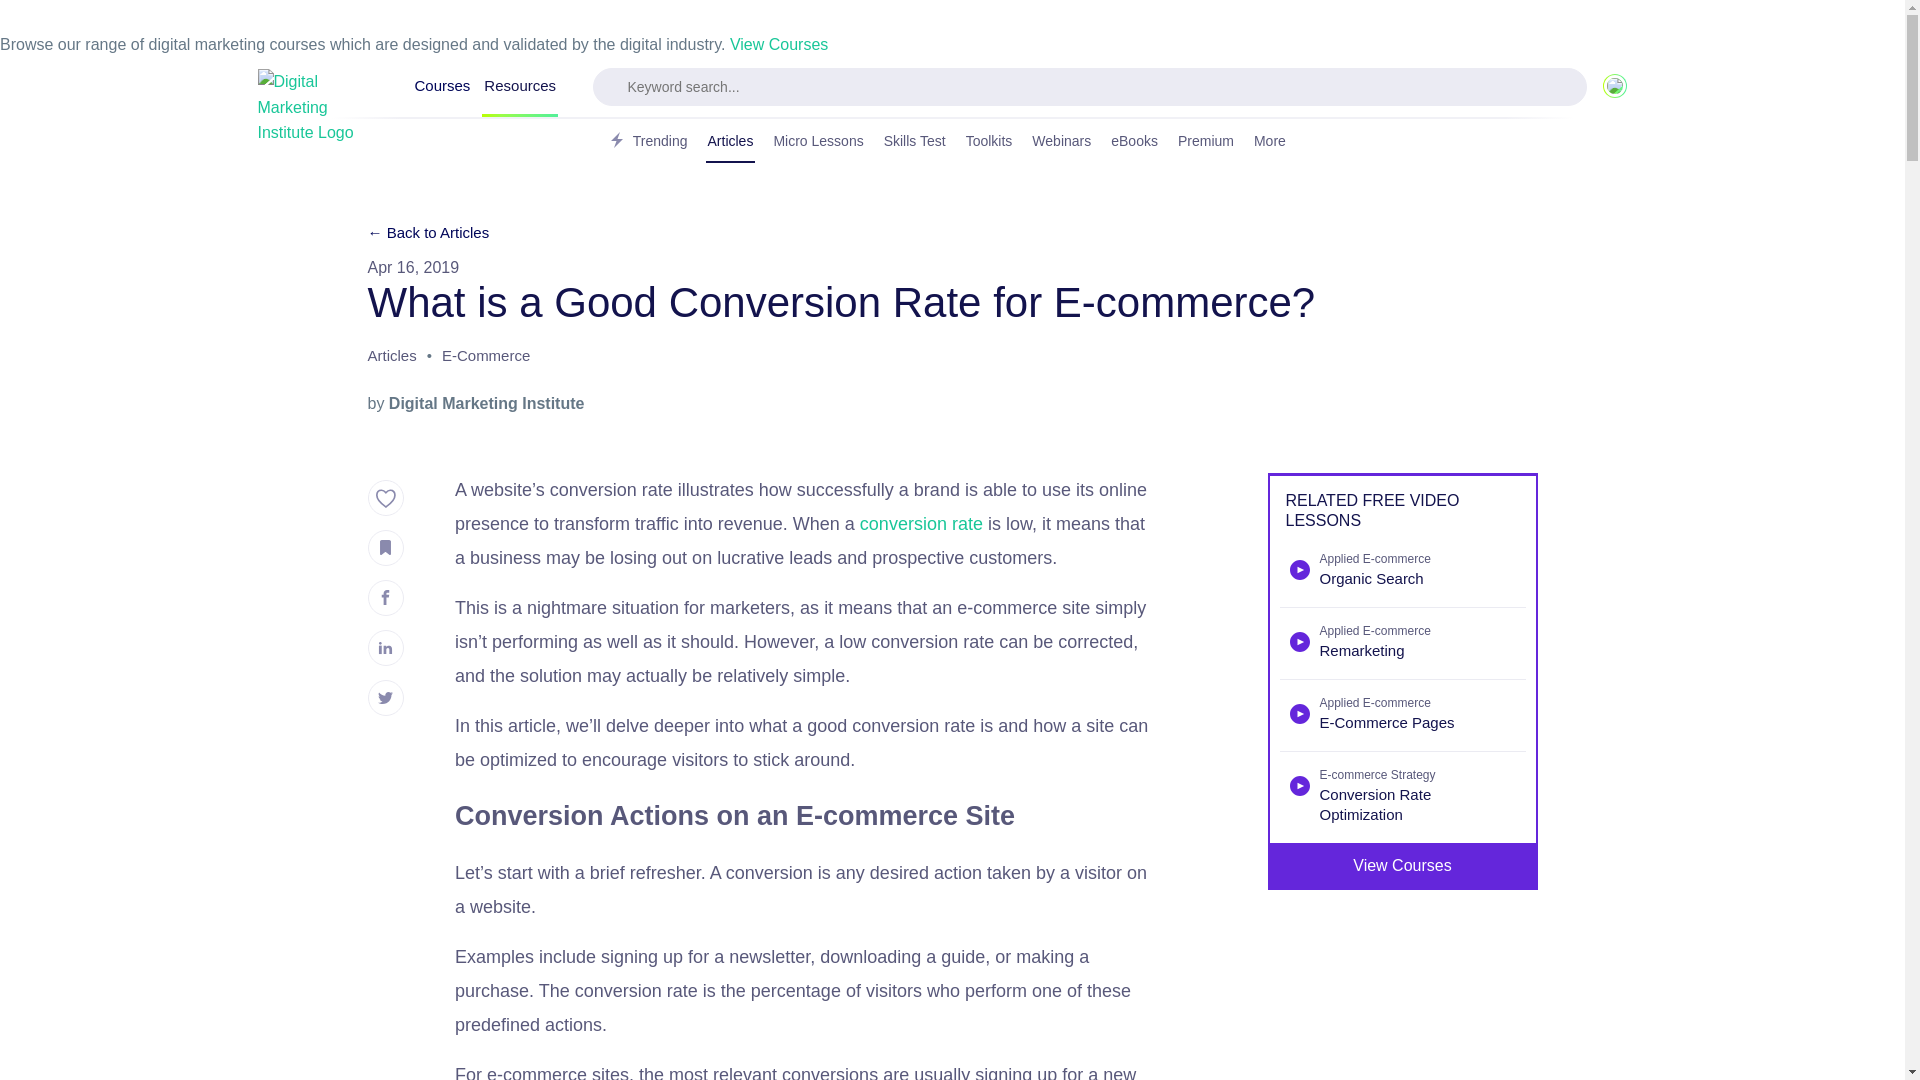  What do you see at coordinates (646, 142) in the screenshot?
I see `Trending` at bounding box center [646, 142].